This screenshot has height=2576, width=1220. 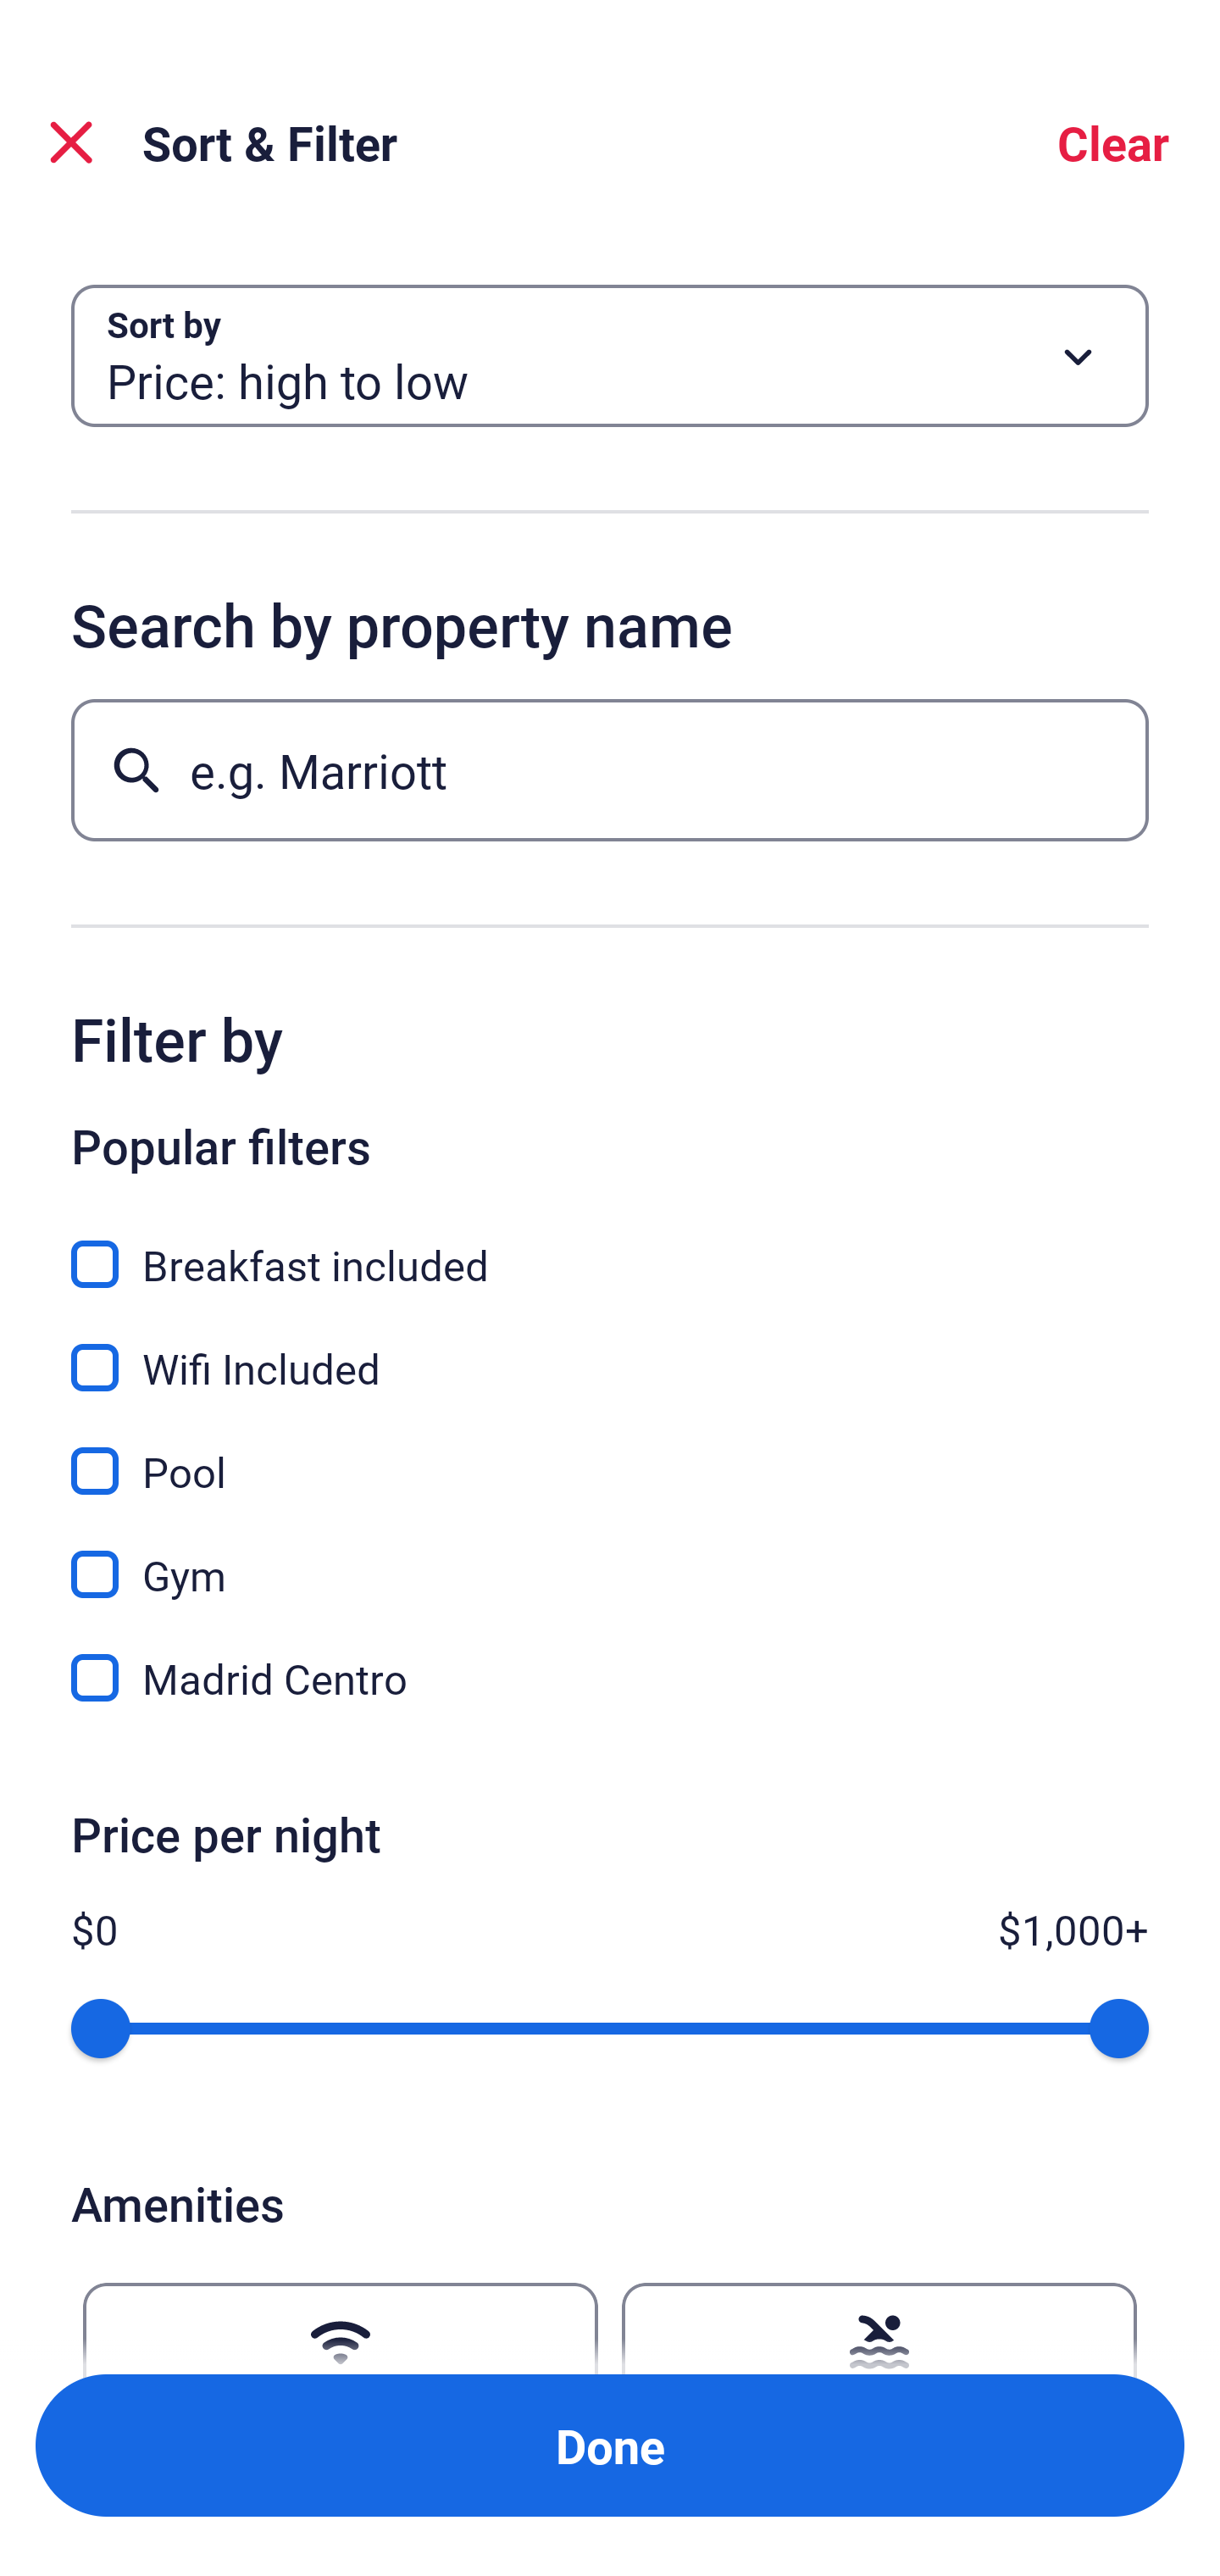 What do you see at coordinates (1113, 142) in the screenshot?
I see `Clear` at bounding box center [1113, 142].